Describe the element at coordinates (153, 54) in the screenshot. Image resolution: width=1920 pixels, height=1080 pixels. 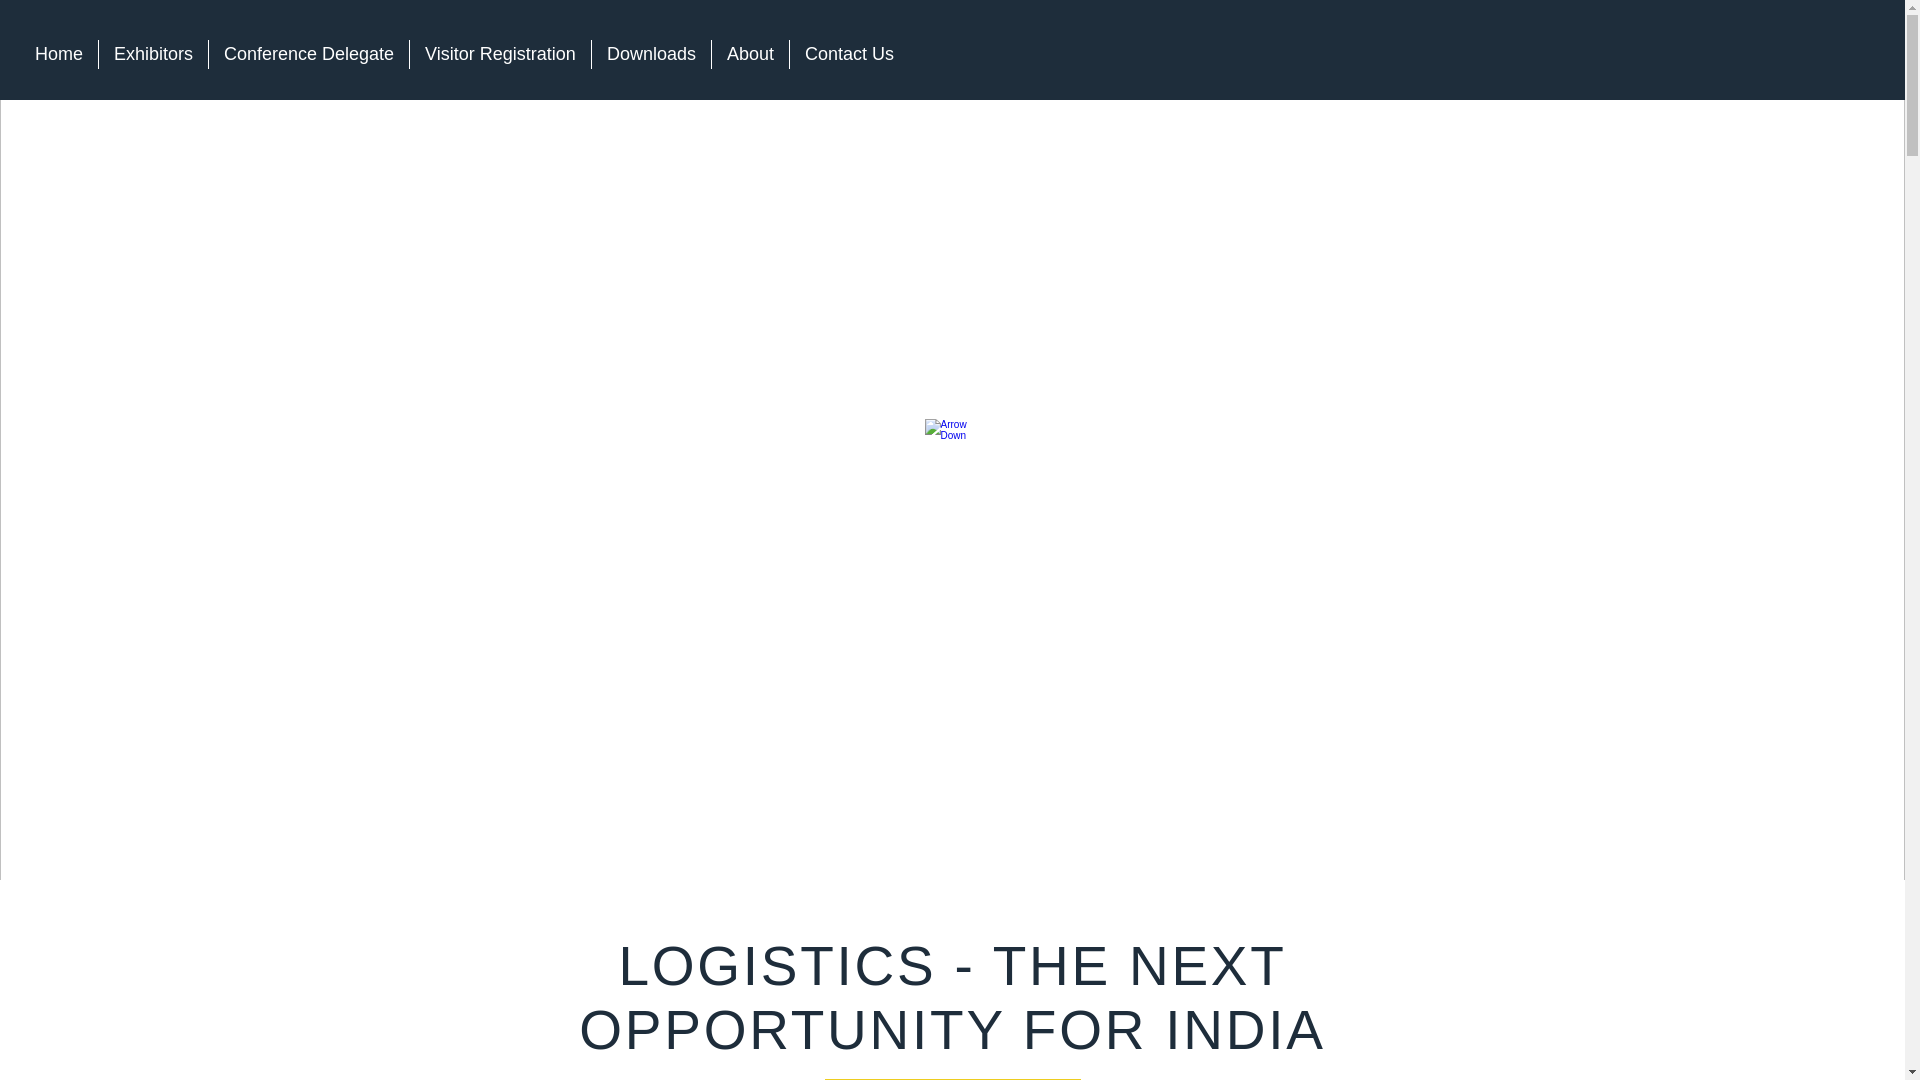
I see `Exhibitors` at that location.